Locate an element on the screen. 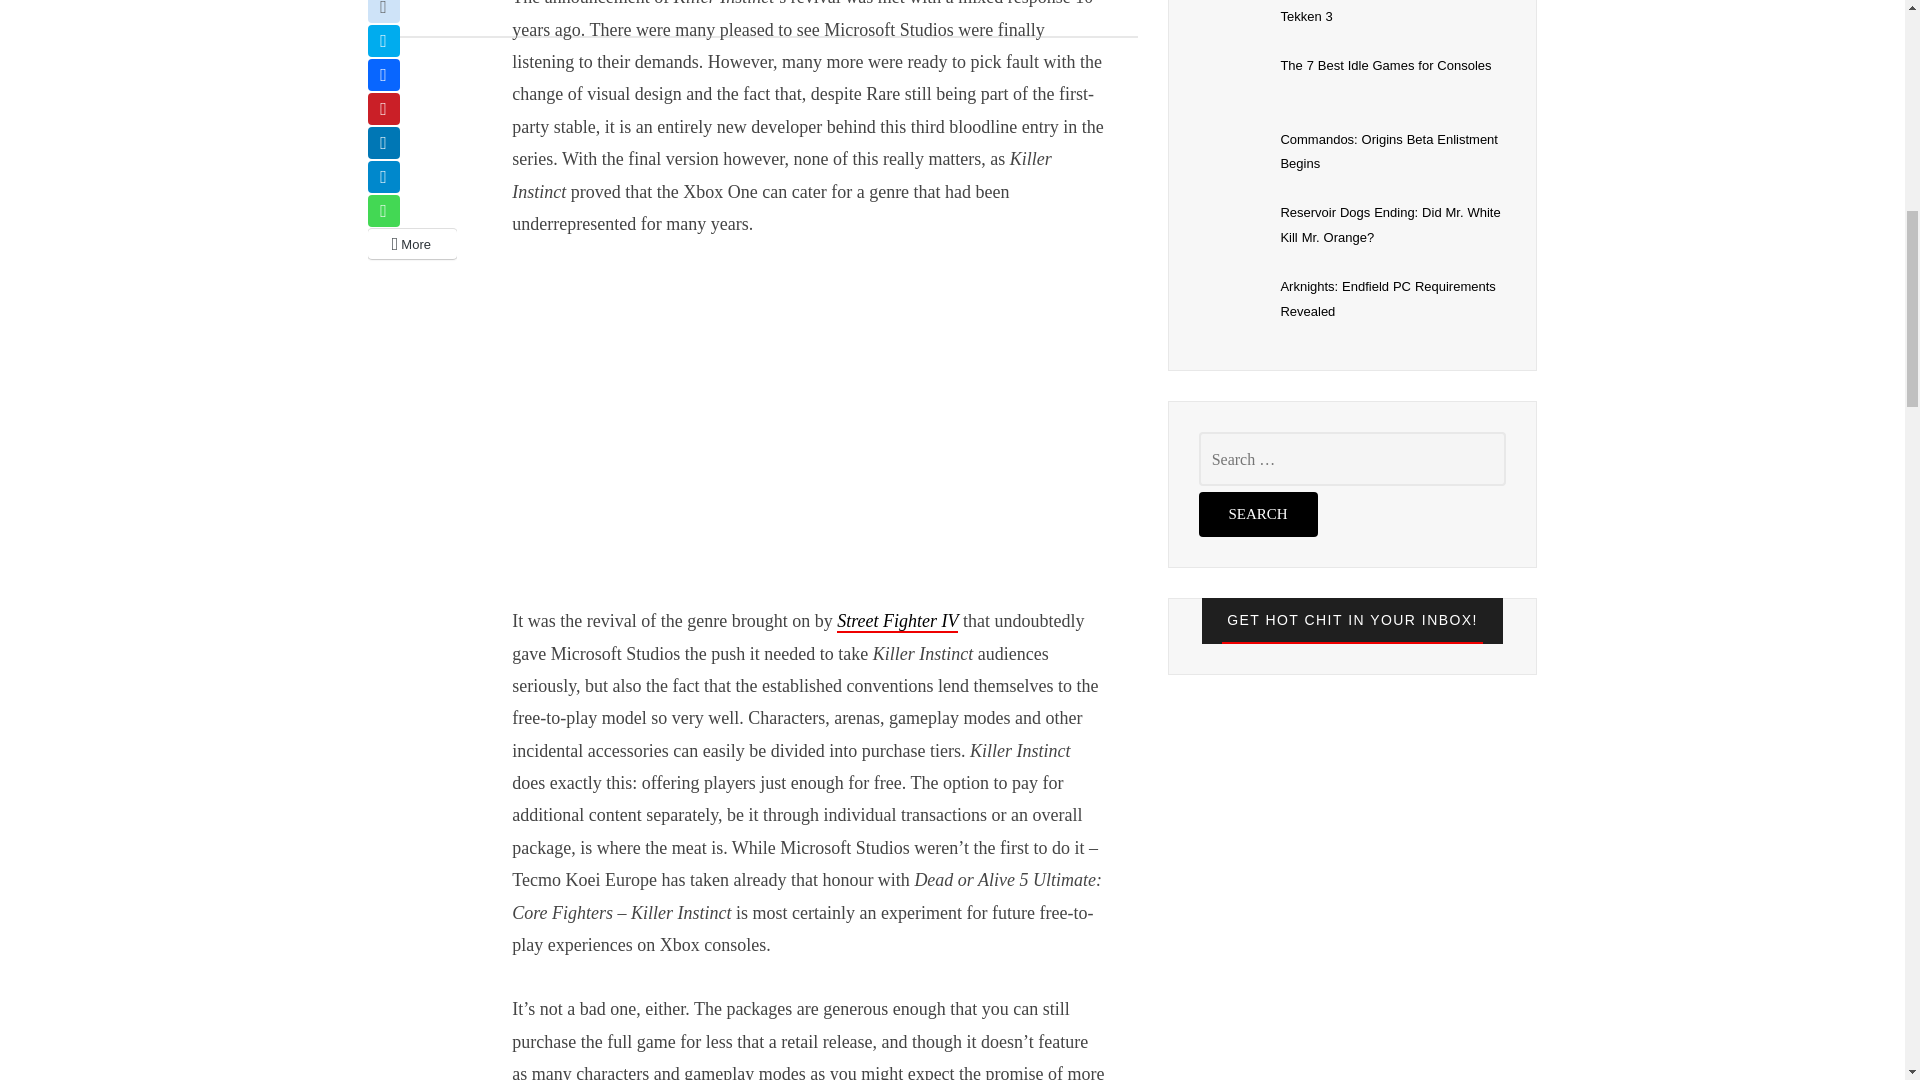 The height and width of the screenshot is (1080, 1920). Click to share on Reddit is located at coordinates (384, 11).